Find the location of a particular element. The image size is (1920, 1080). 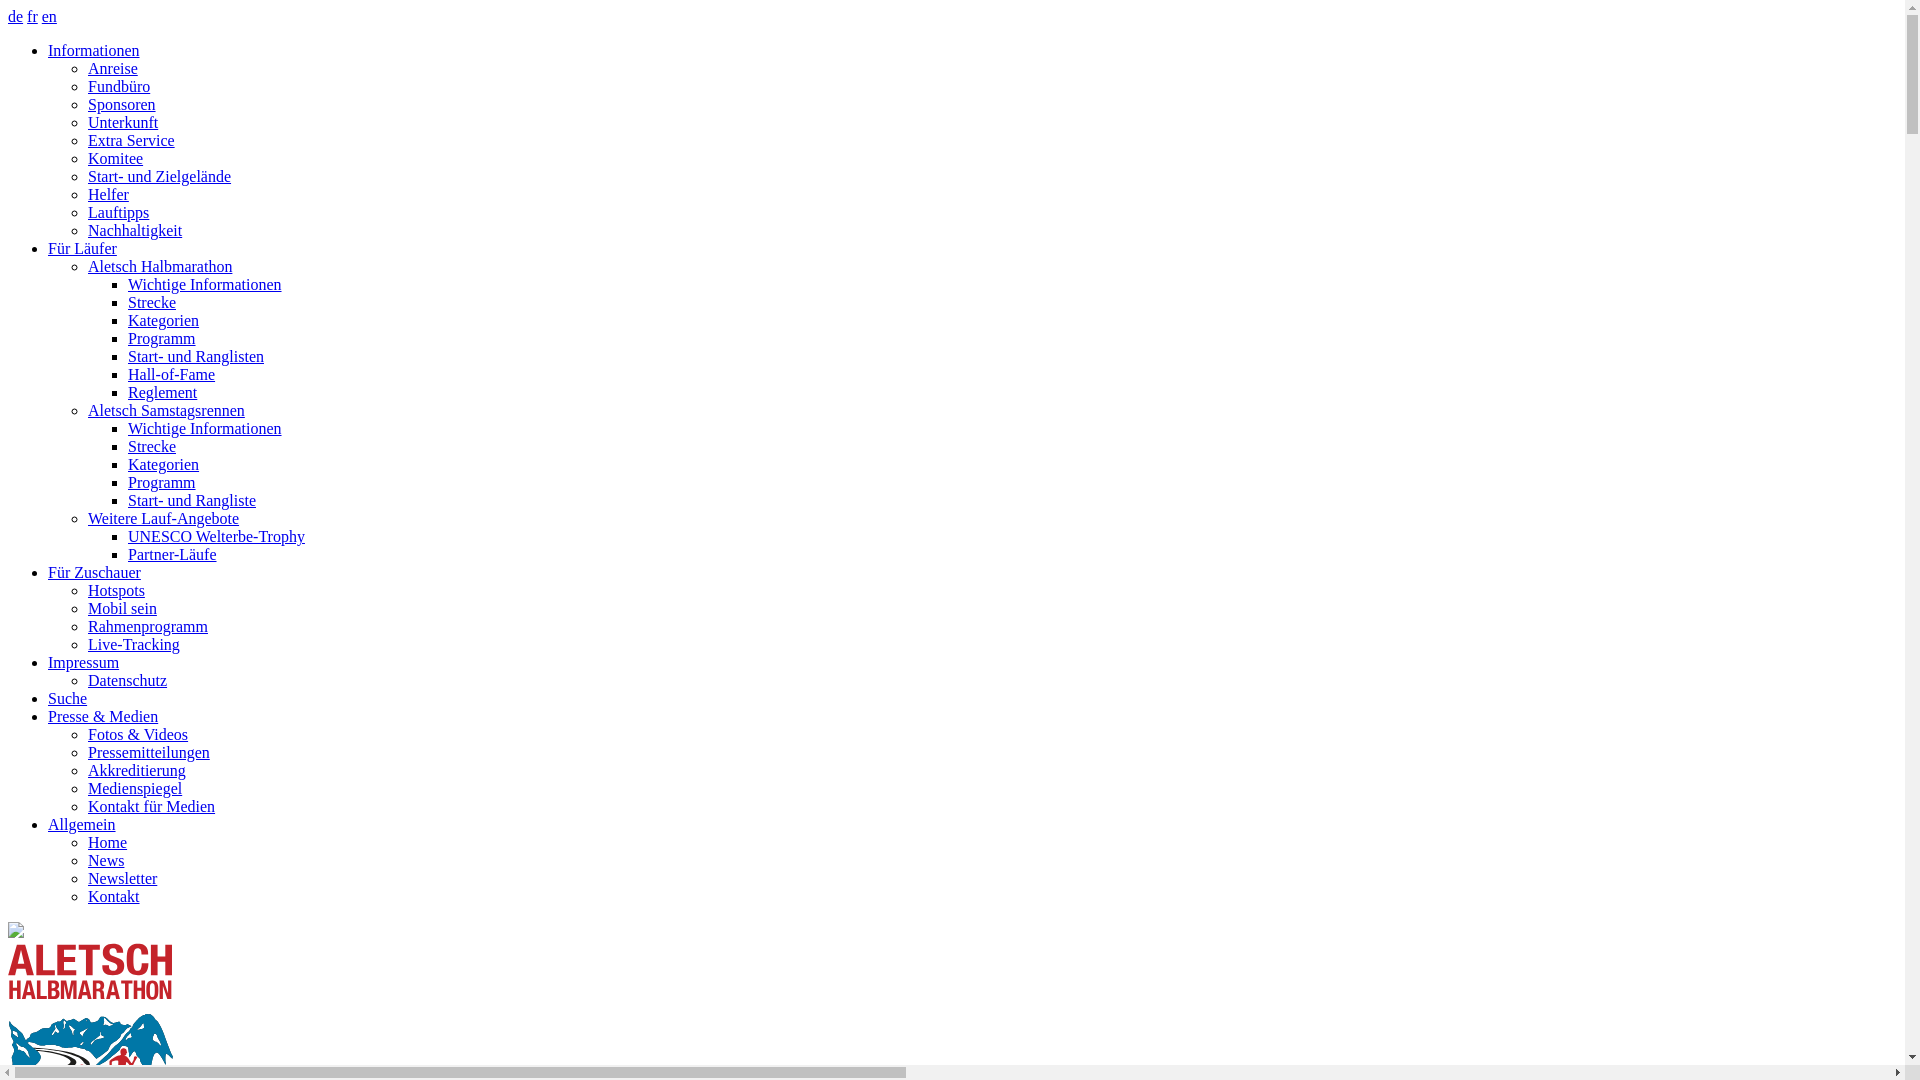

Informationen is located at coordinates (94, 50).